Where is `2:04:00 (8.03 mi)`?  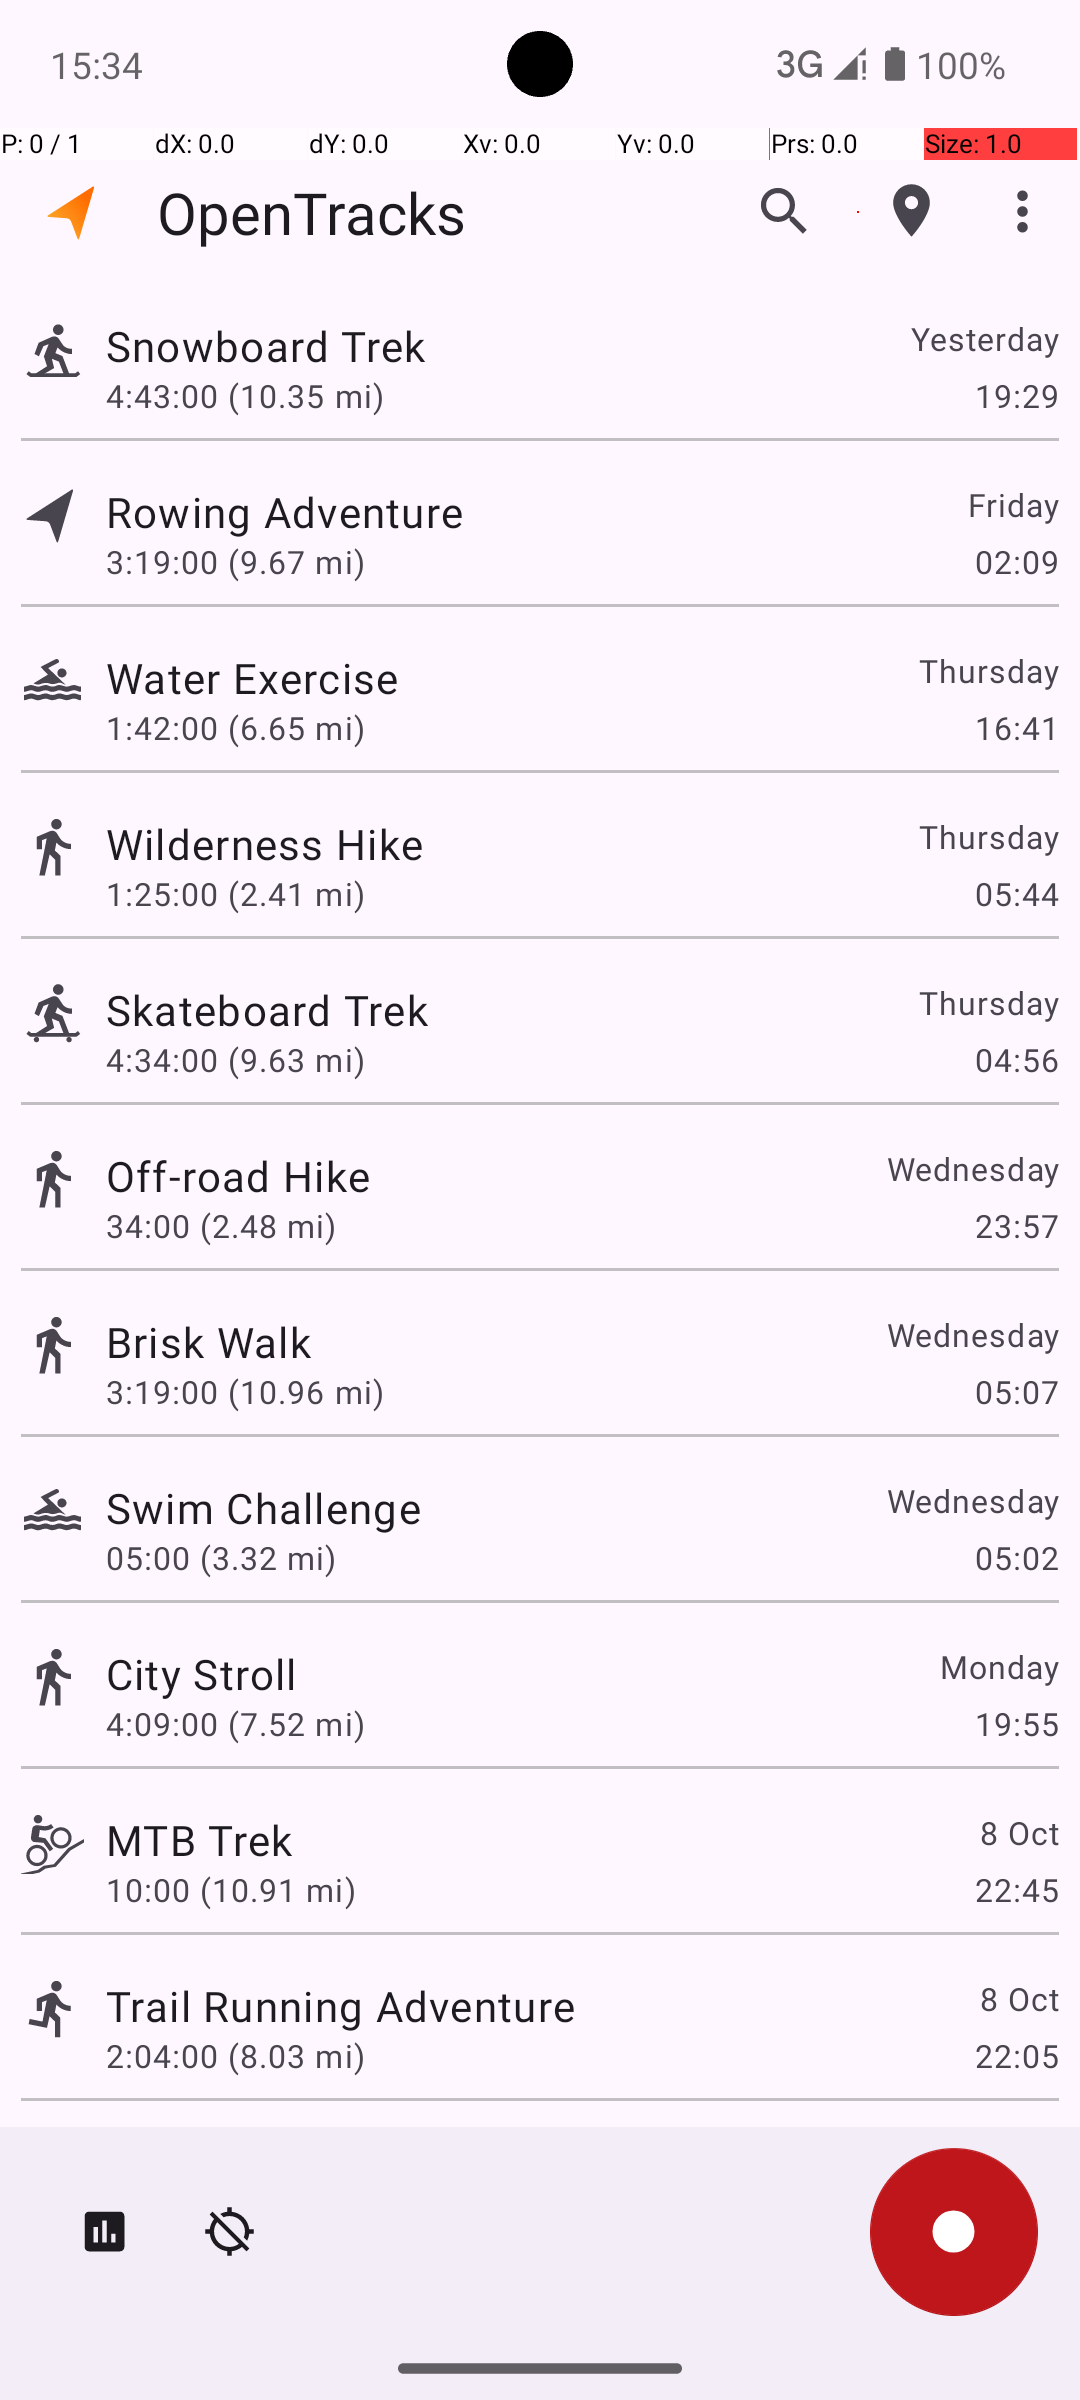
2:04:00 (8.03 mi) is located at coordinates (236, 2056).